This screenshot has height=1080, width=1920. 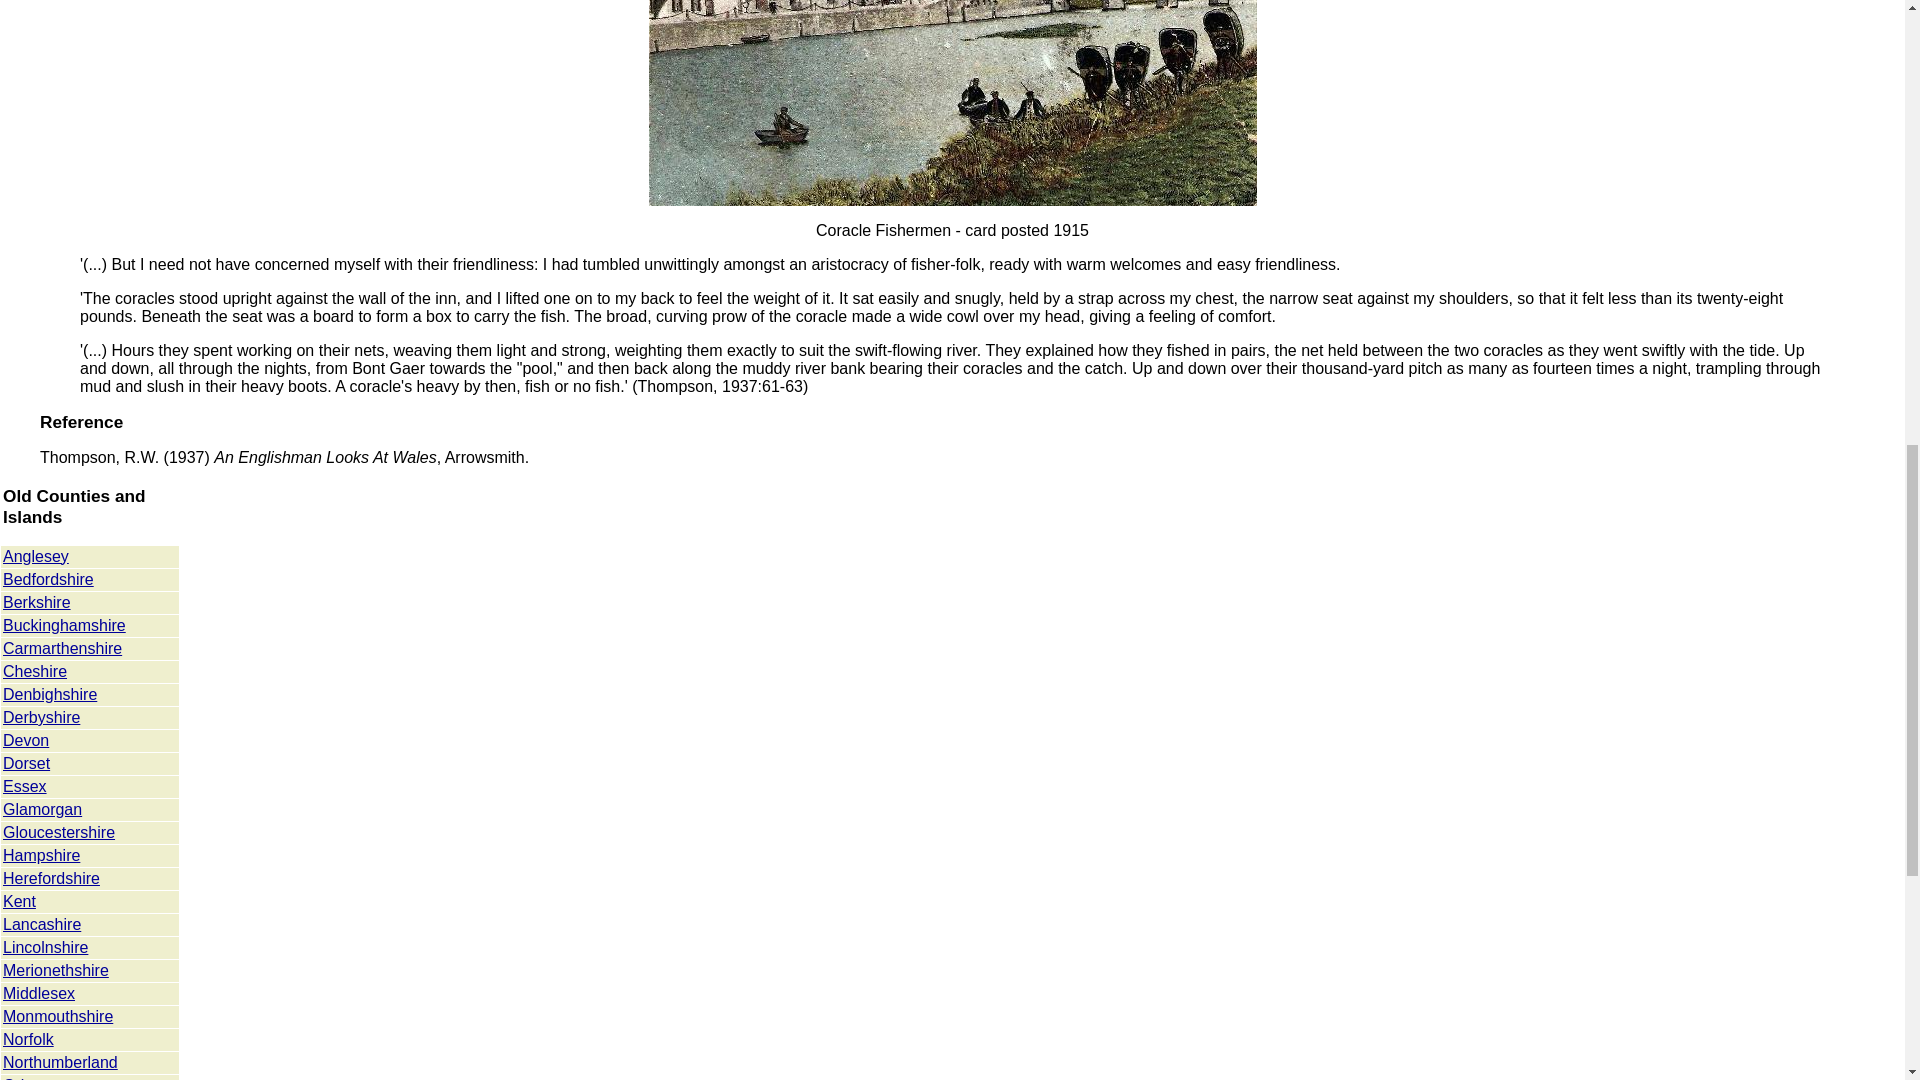 I want to click on Merionethshire, so click(x=56, y=970).